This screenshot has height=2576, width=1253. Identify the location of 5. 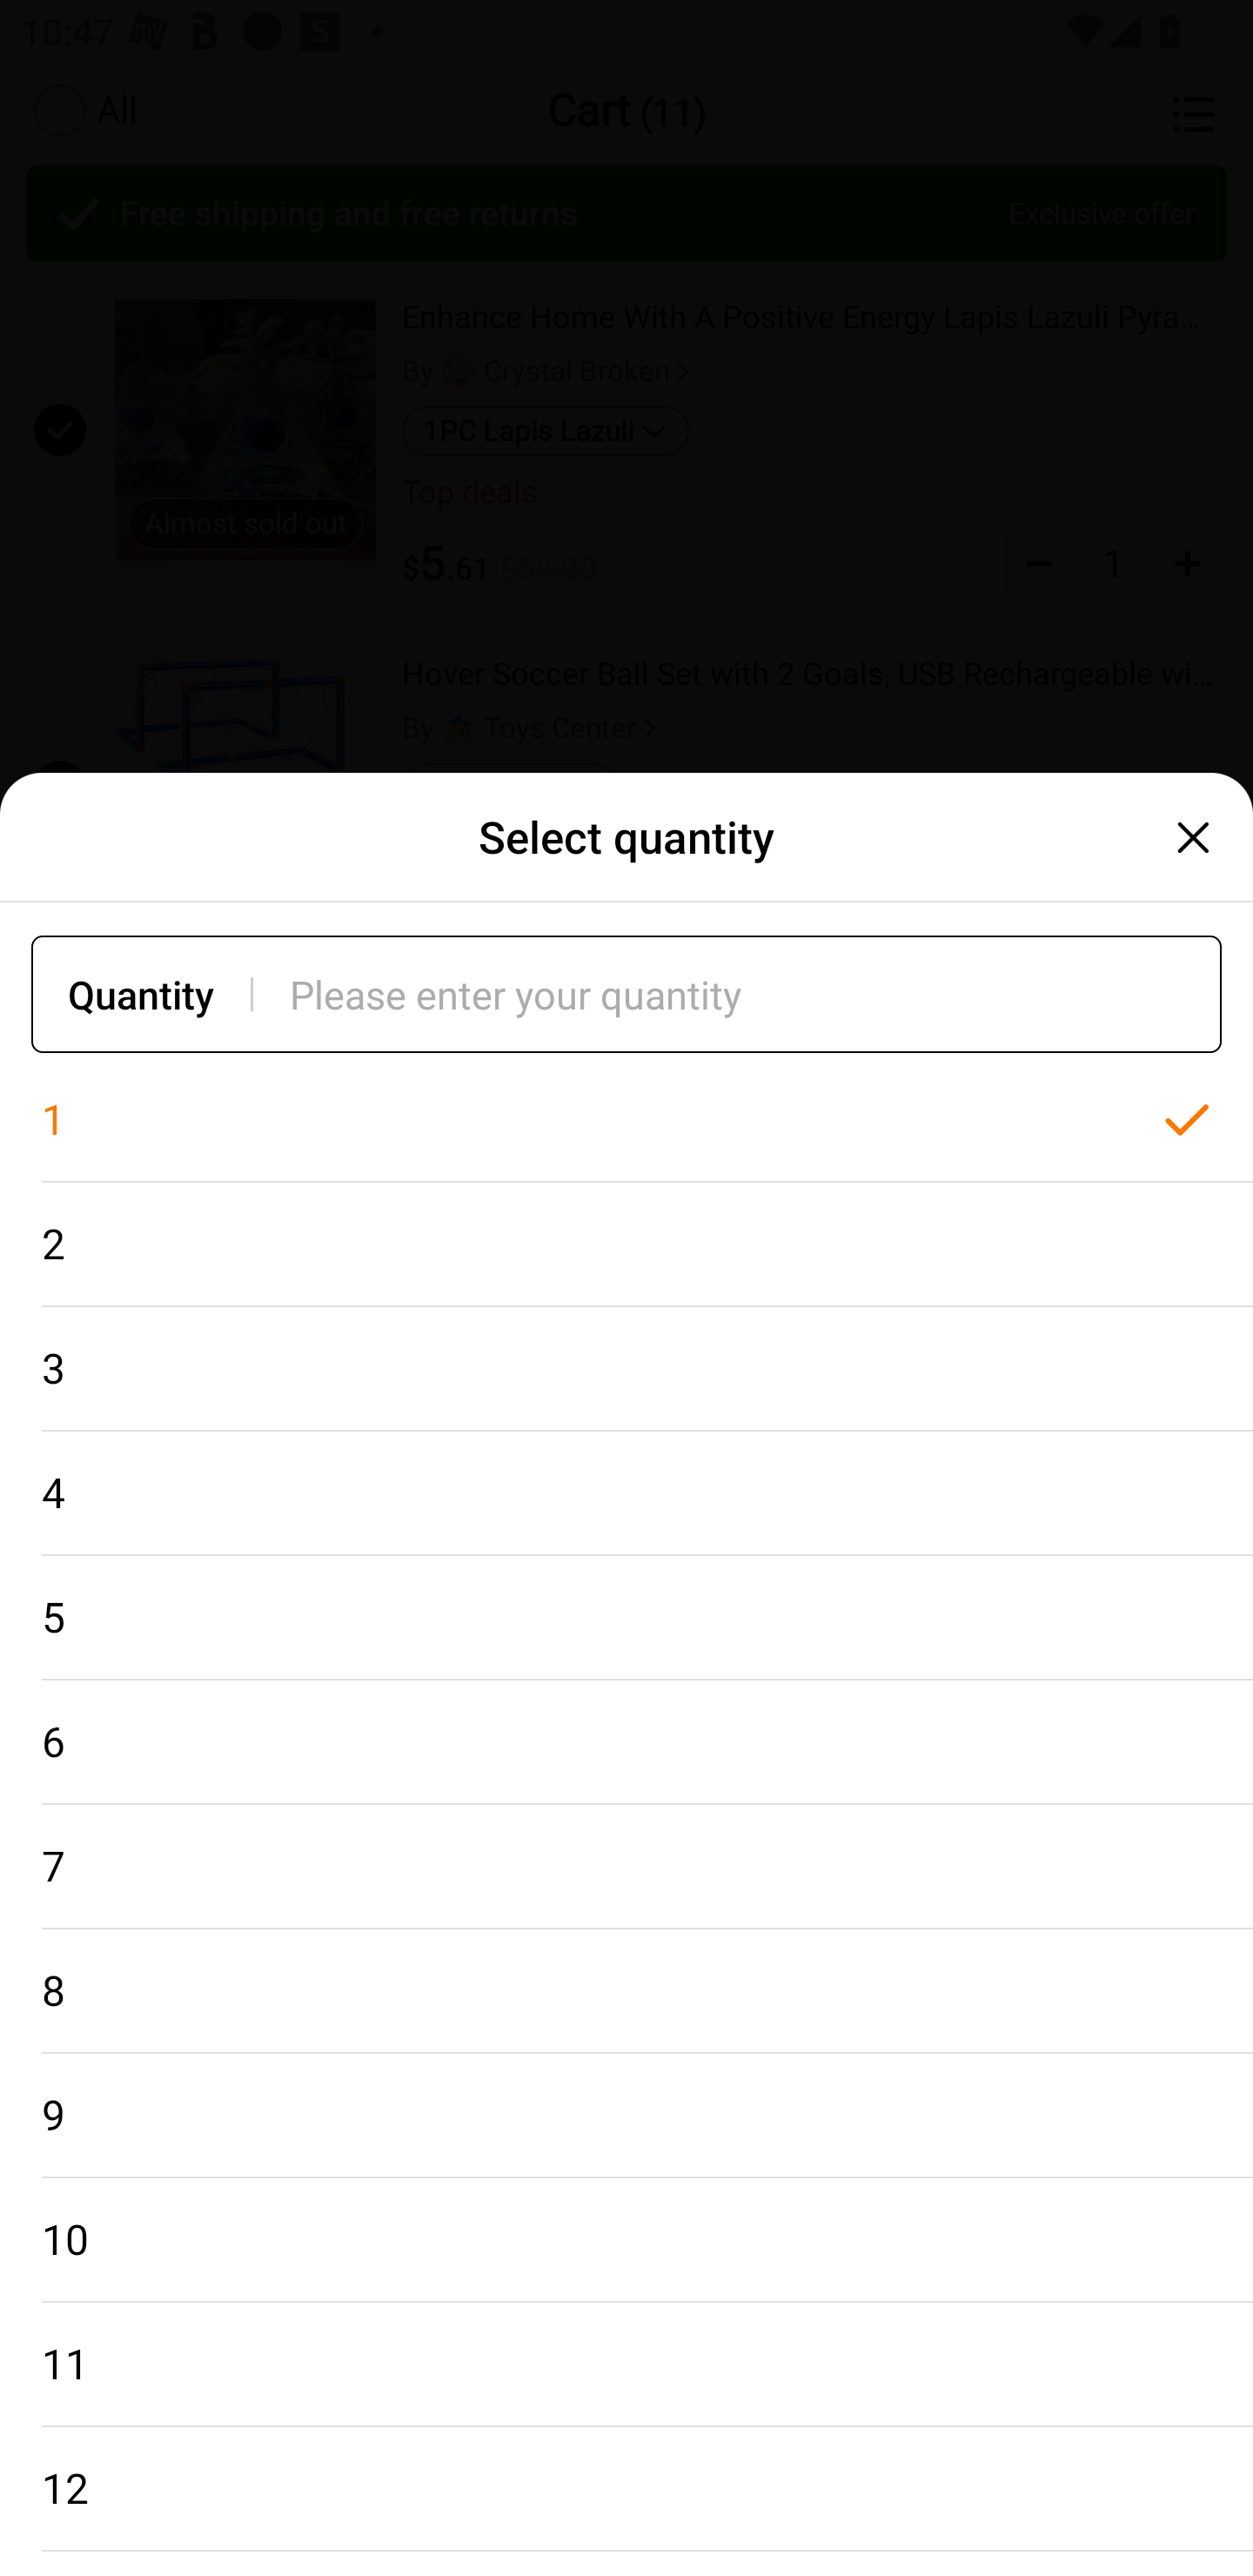
(626, 1617).